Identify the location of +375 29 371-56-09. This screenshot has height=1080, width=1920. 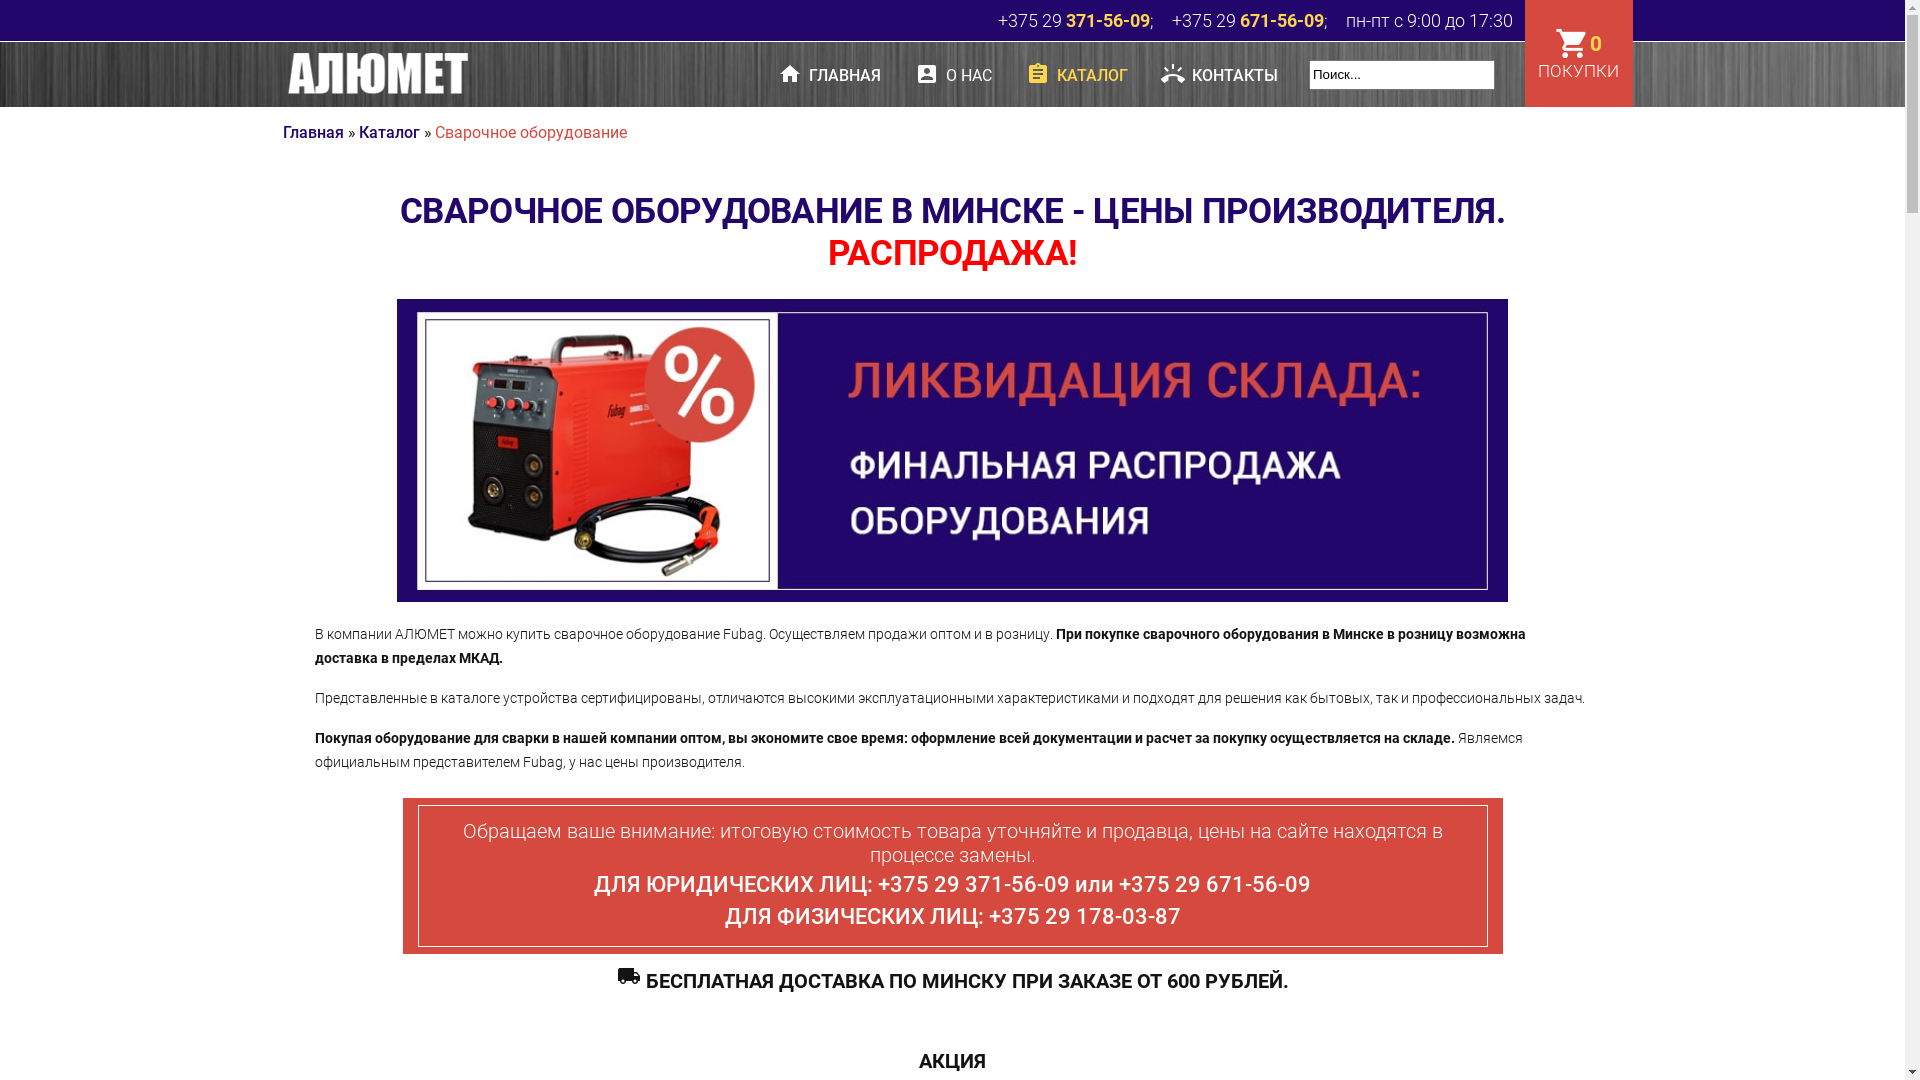
(974, 884).